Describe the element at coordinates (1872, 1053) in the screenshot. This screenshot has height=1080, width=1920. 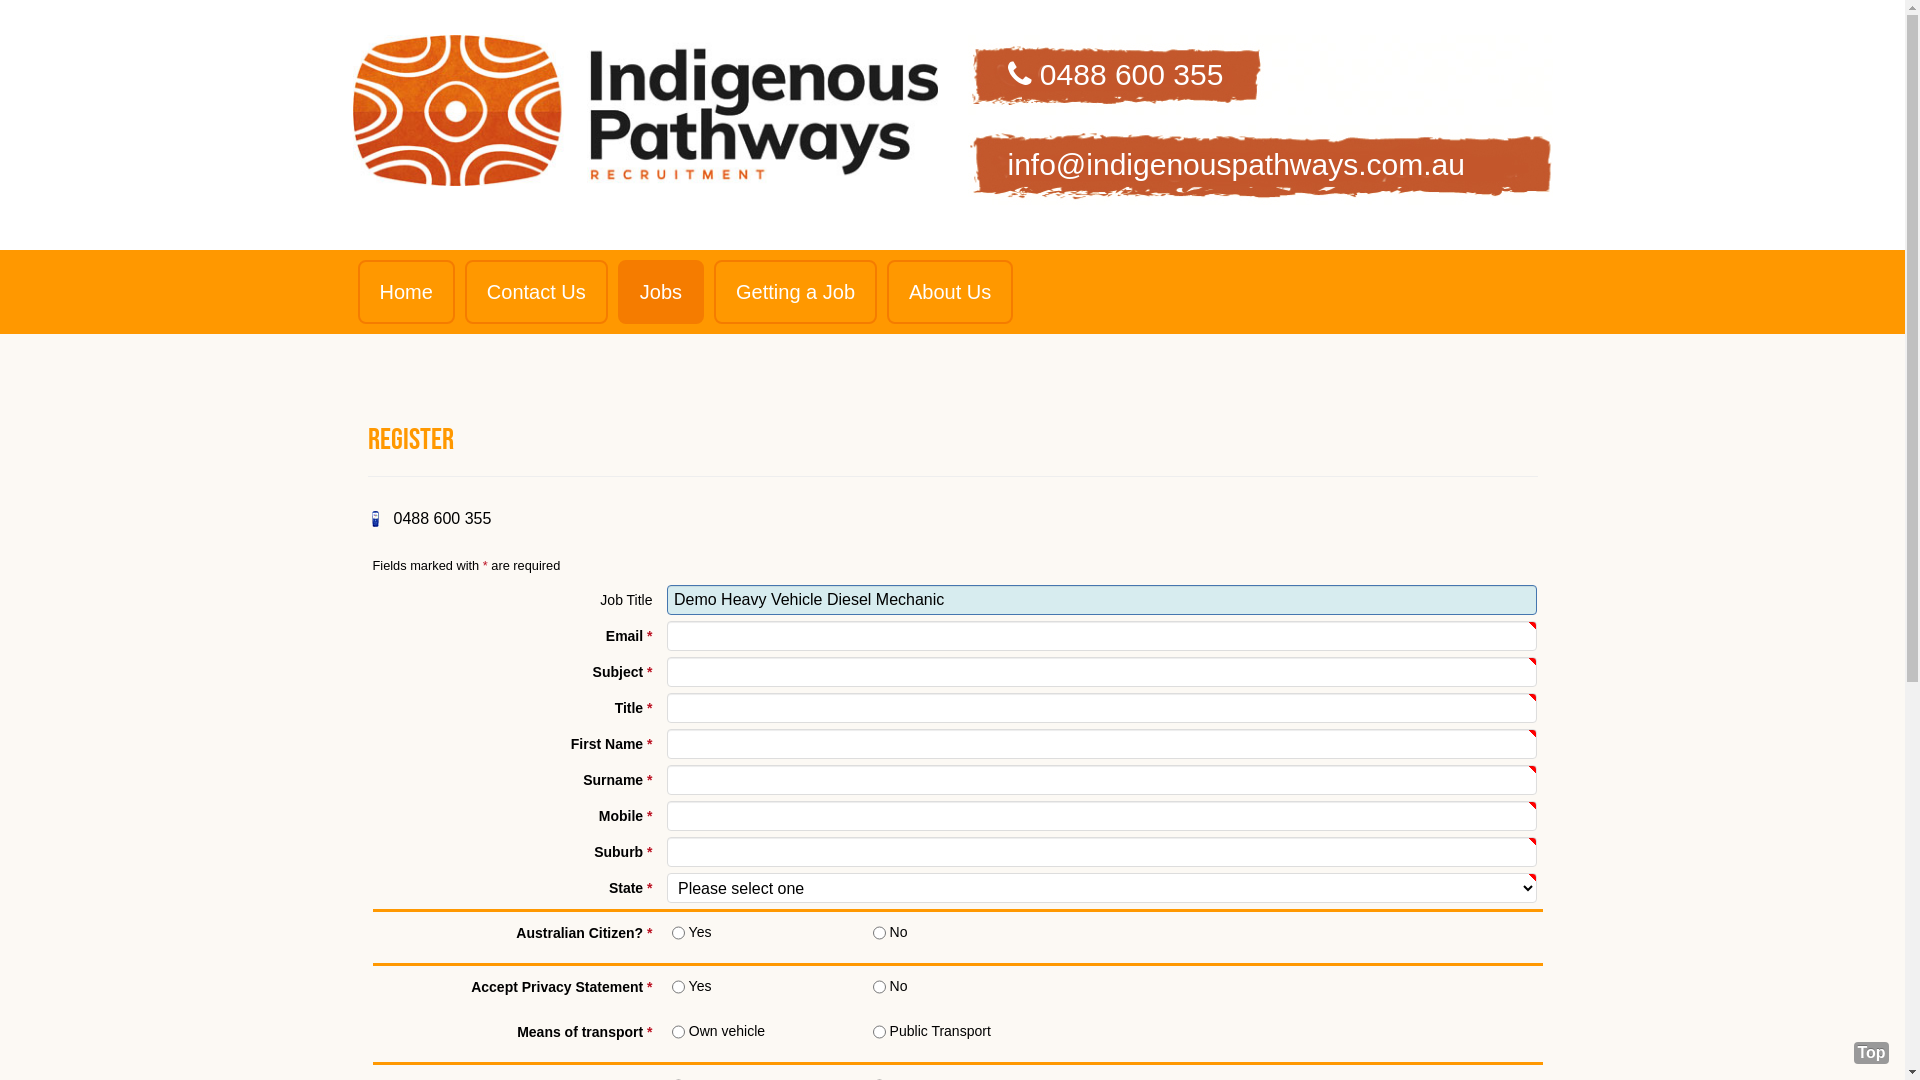
I see `Top` at that location.